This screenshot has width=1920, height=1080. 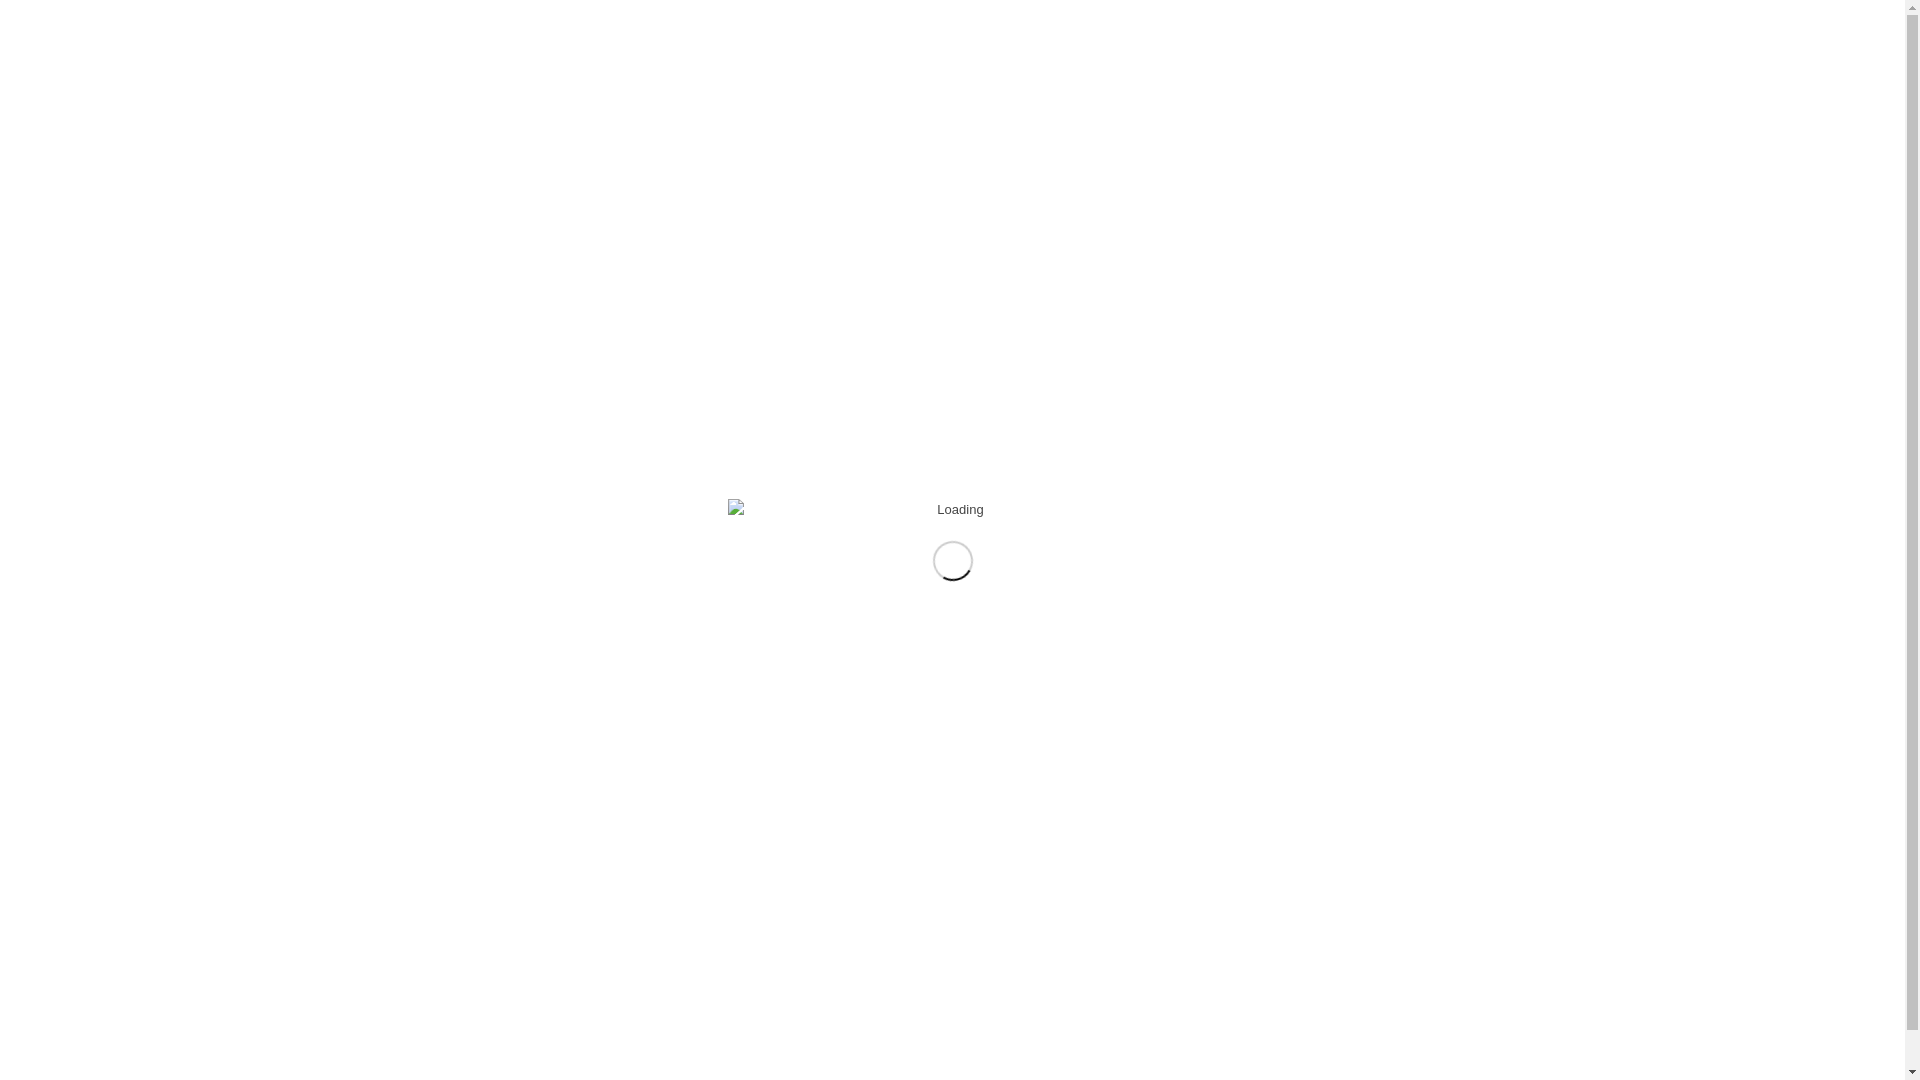 What do you see at coordinates (1170, 89) in the screenshot?
I see `Work for Us` at bounding box center [1170, 89].